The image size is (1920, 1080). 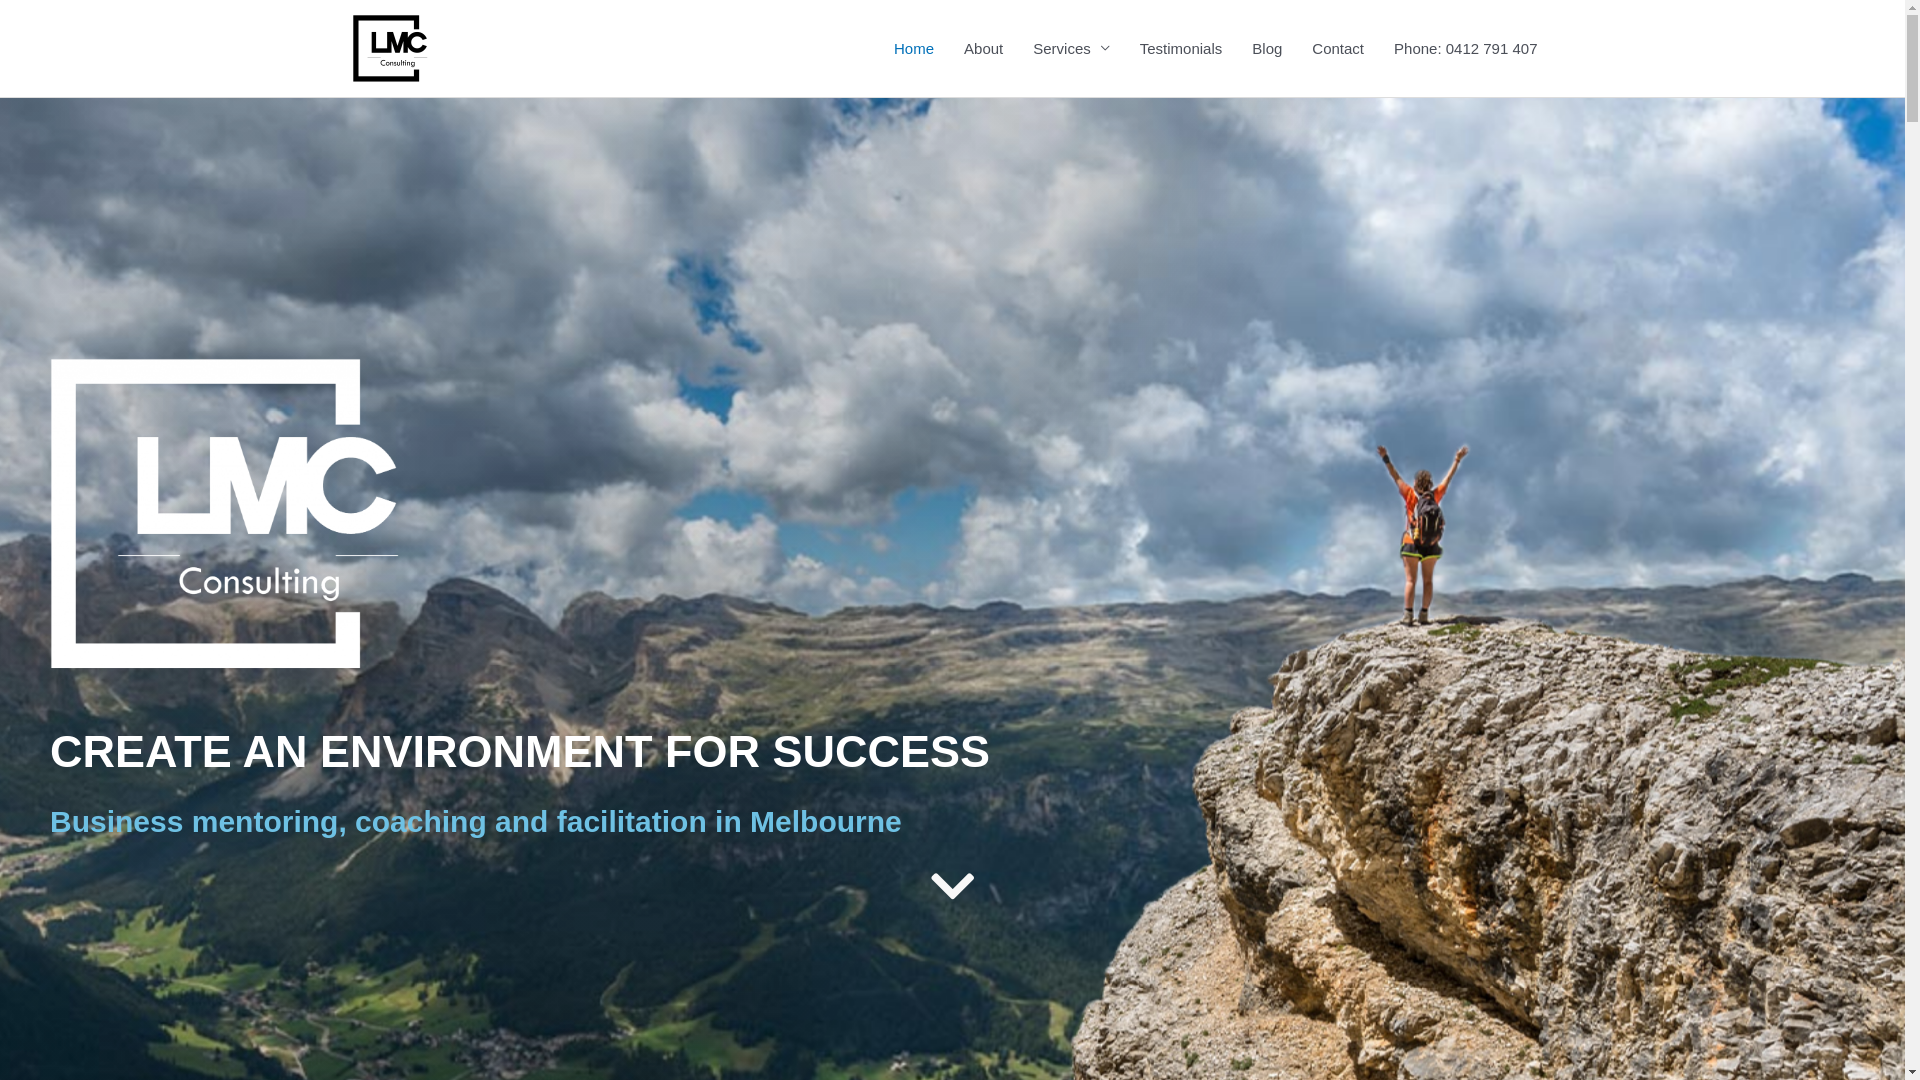 What do you see at coordinates (1267, 48) in the screenshot?
I see `Blog` at bounding box center [1267, 48].